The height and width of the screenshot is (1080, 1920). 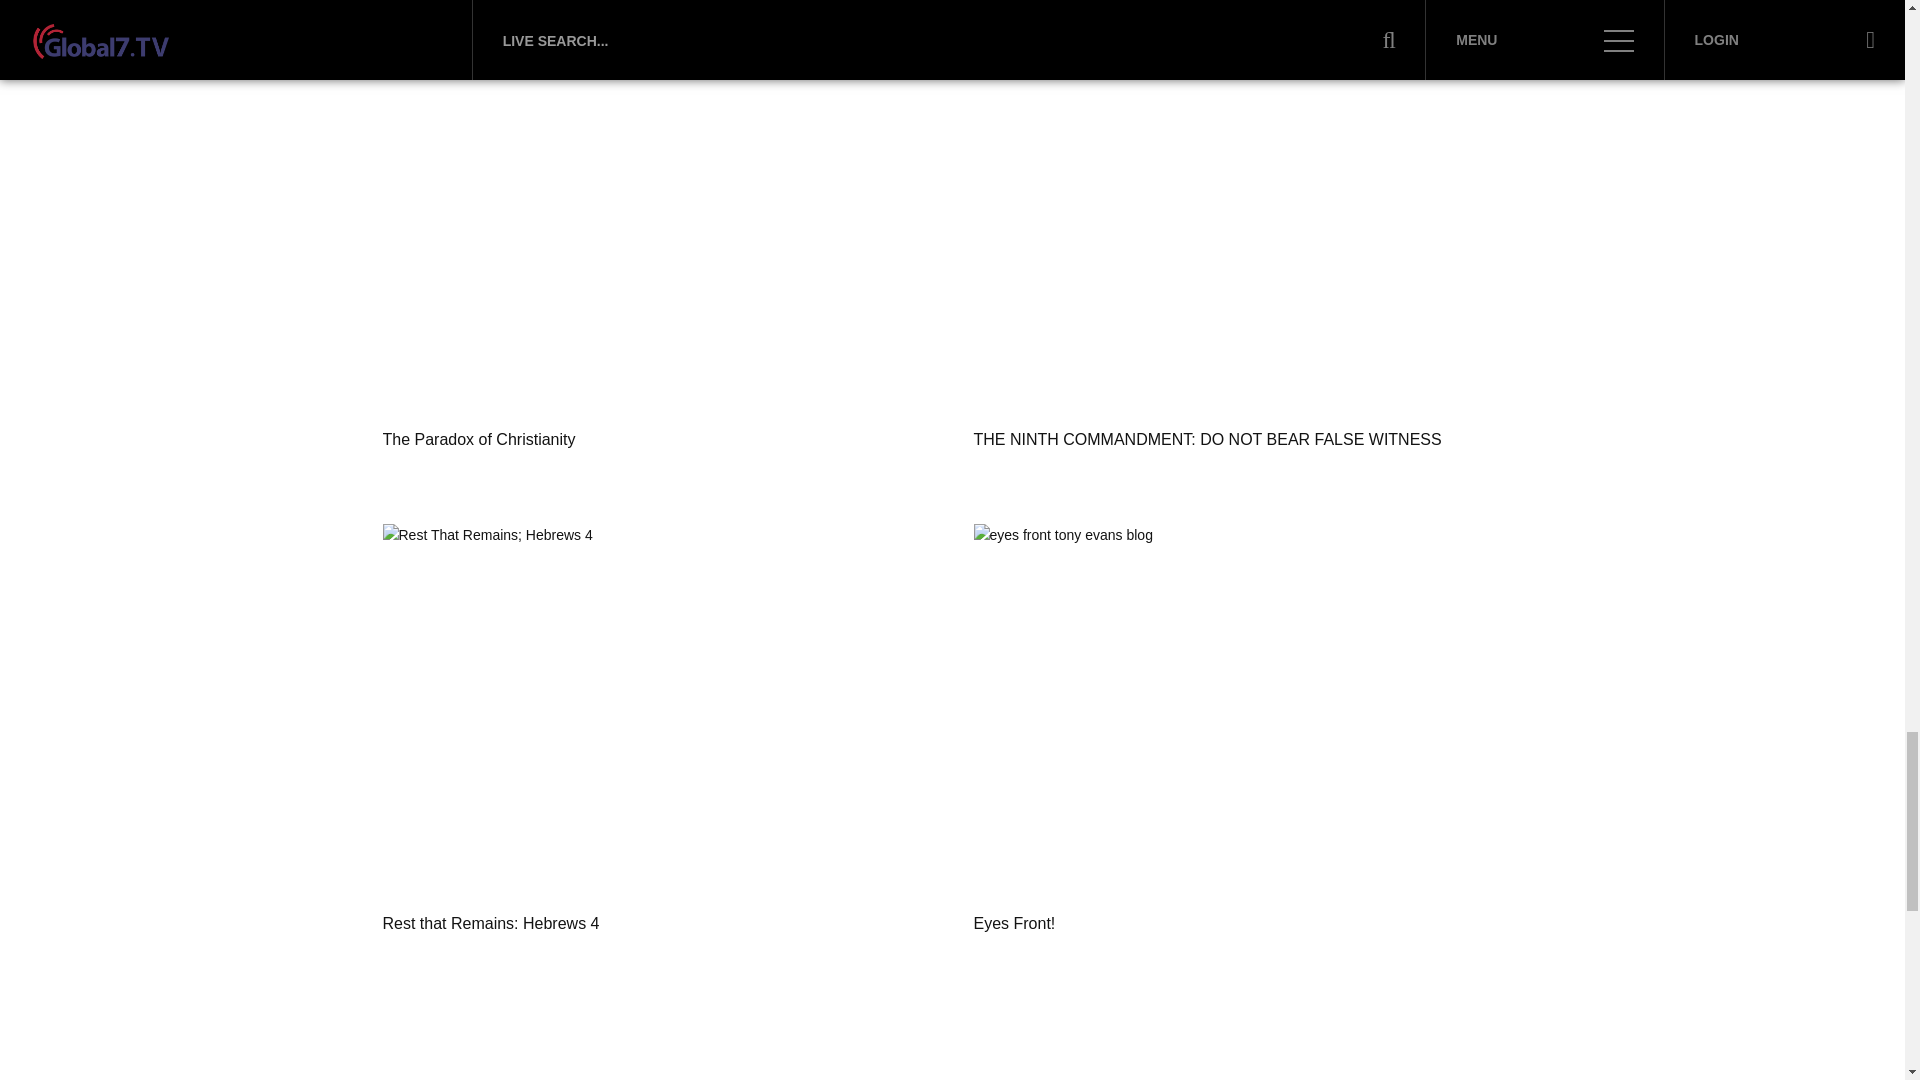 What do you see at coordinates (656, 706) in the screenshot?
I see `Rest that Remains: Hebrews 4` at bounding box center [656, 706].